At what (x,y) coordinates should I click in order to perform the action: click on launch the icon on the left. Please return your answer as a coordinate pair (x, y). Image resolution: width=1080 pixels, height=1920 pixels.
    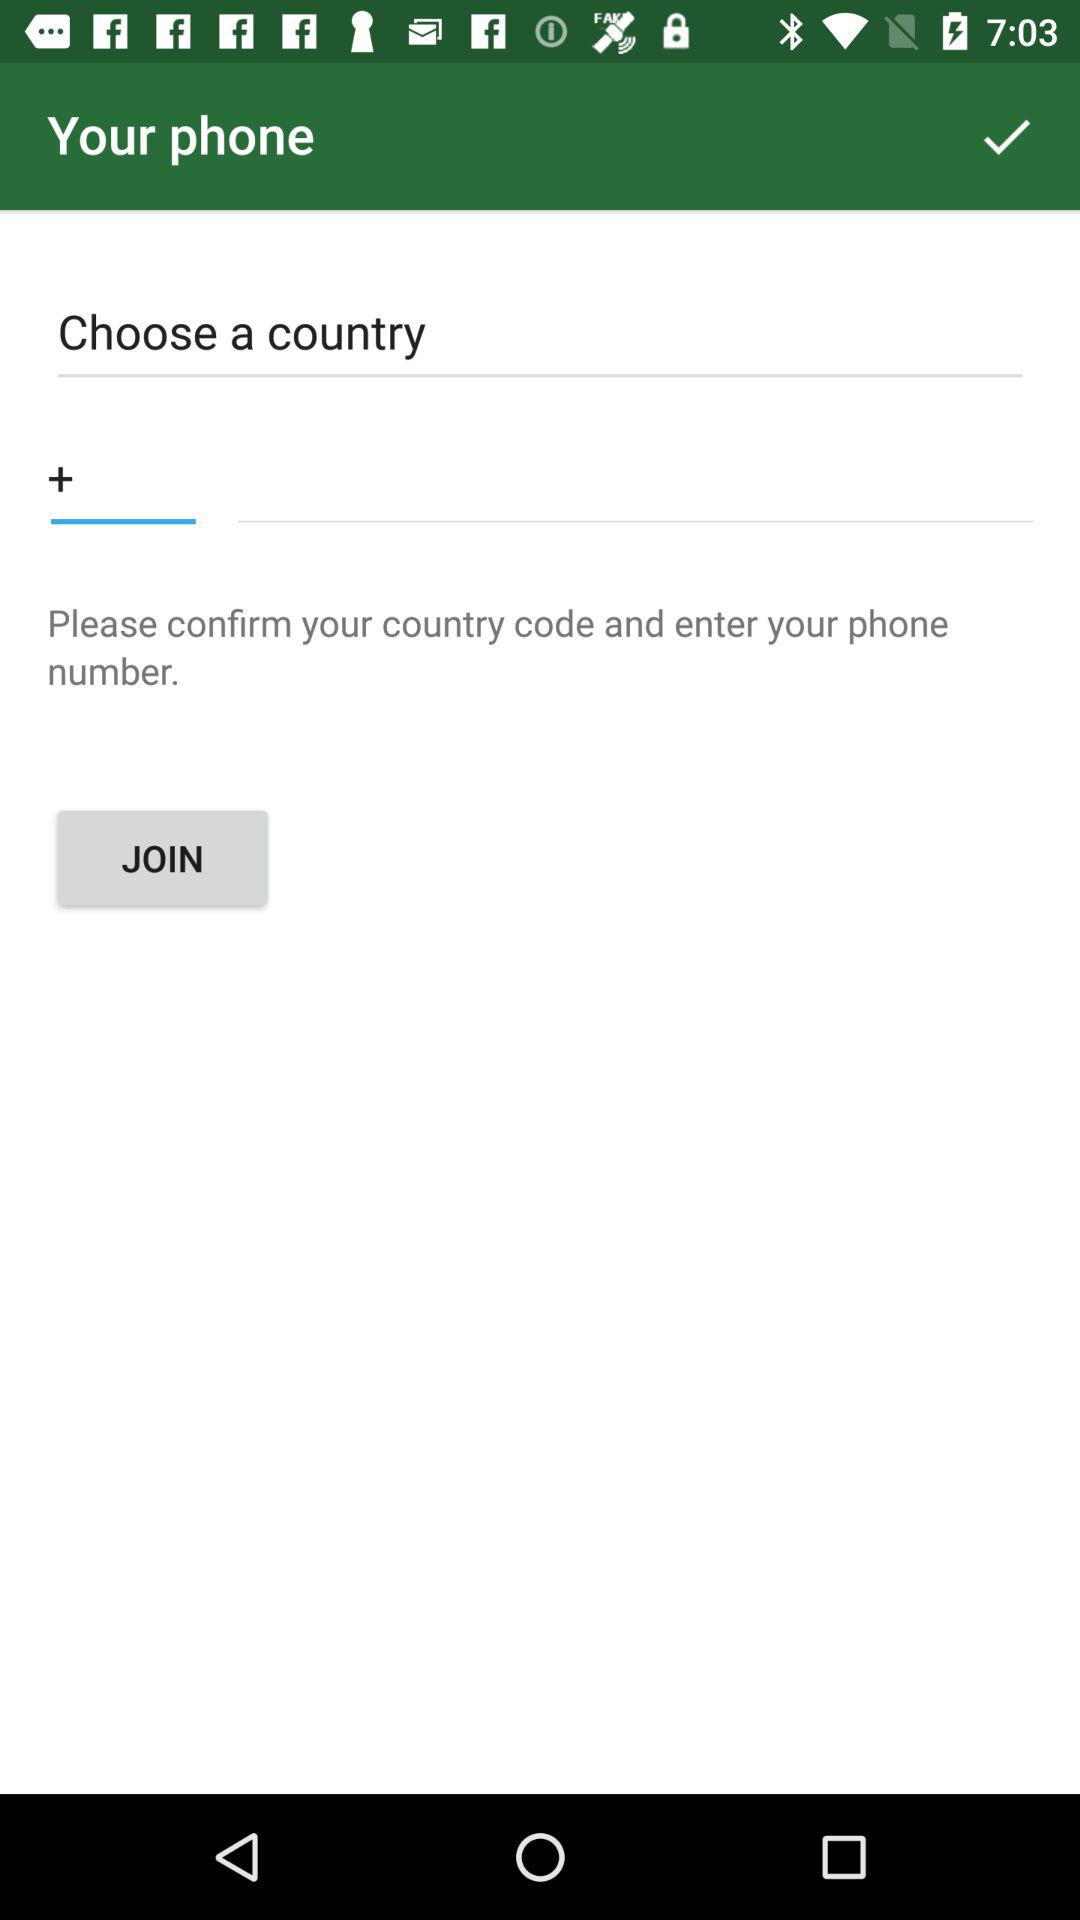
    Looking at the image, I should click on (162, 858).